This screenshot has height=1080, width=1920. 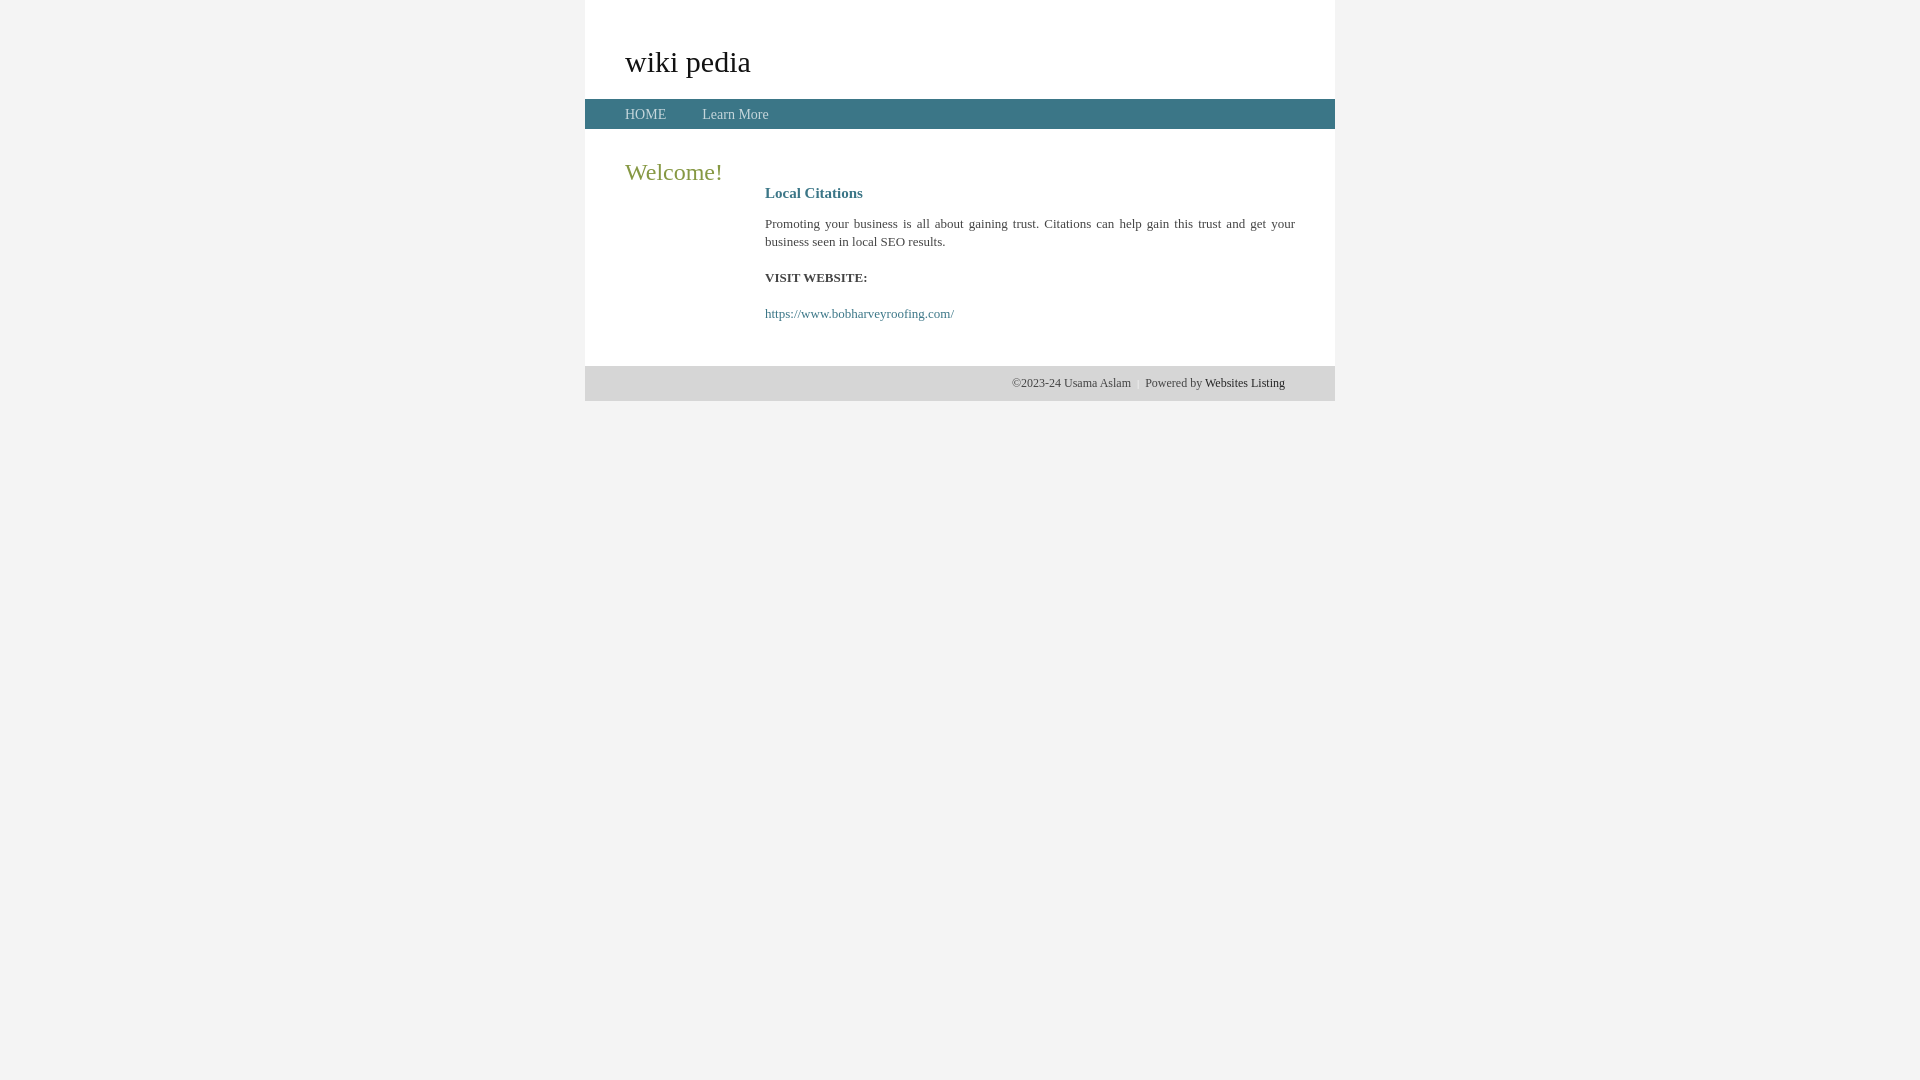 I want to click on Websites Listing, so click(x=1245, y=383).